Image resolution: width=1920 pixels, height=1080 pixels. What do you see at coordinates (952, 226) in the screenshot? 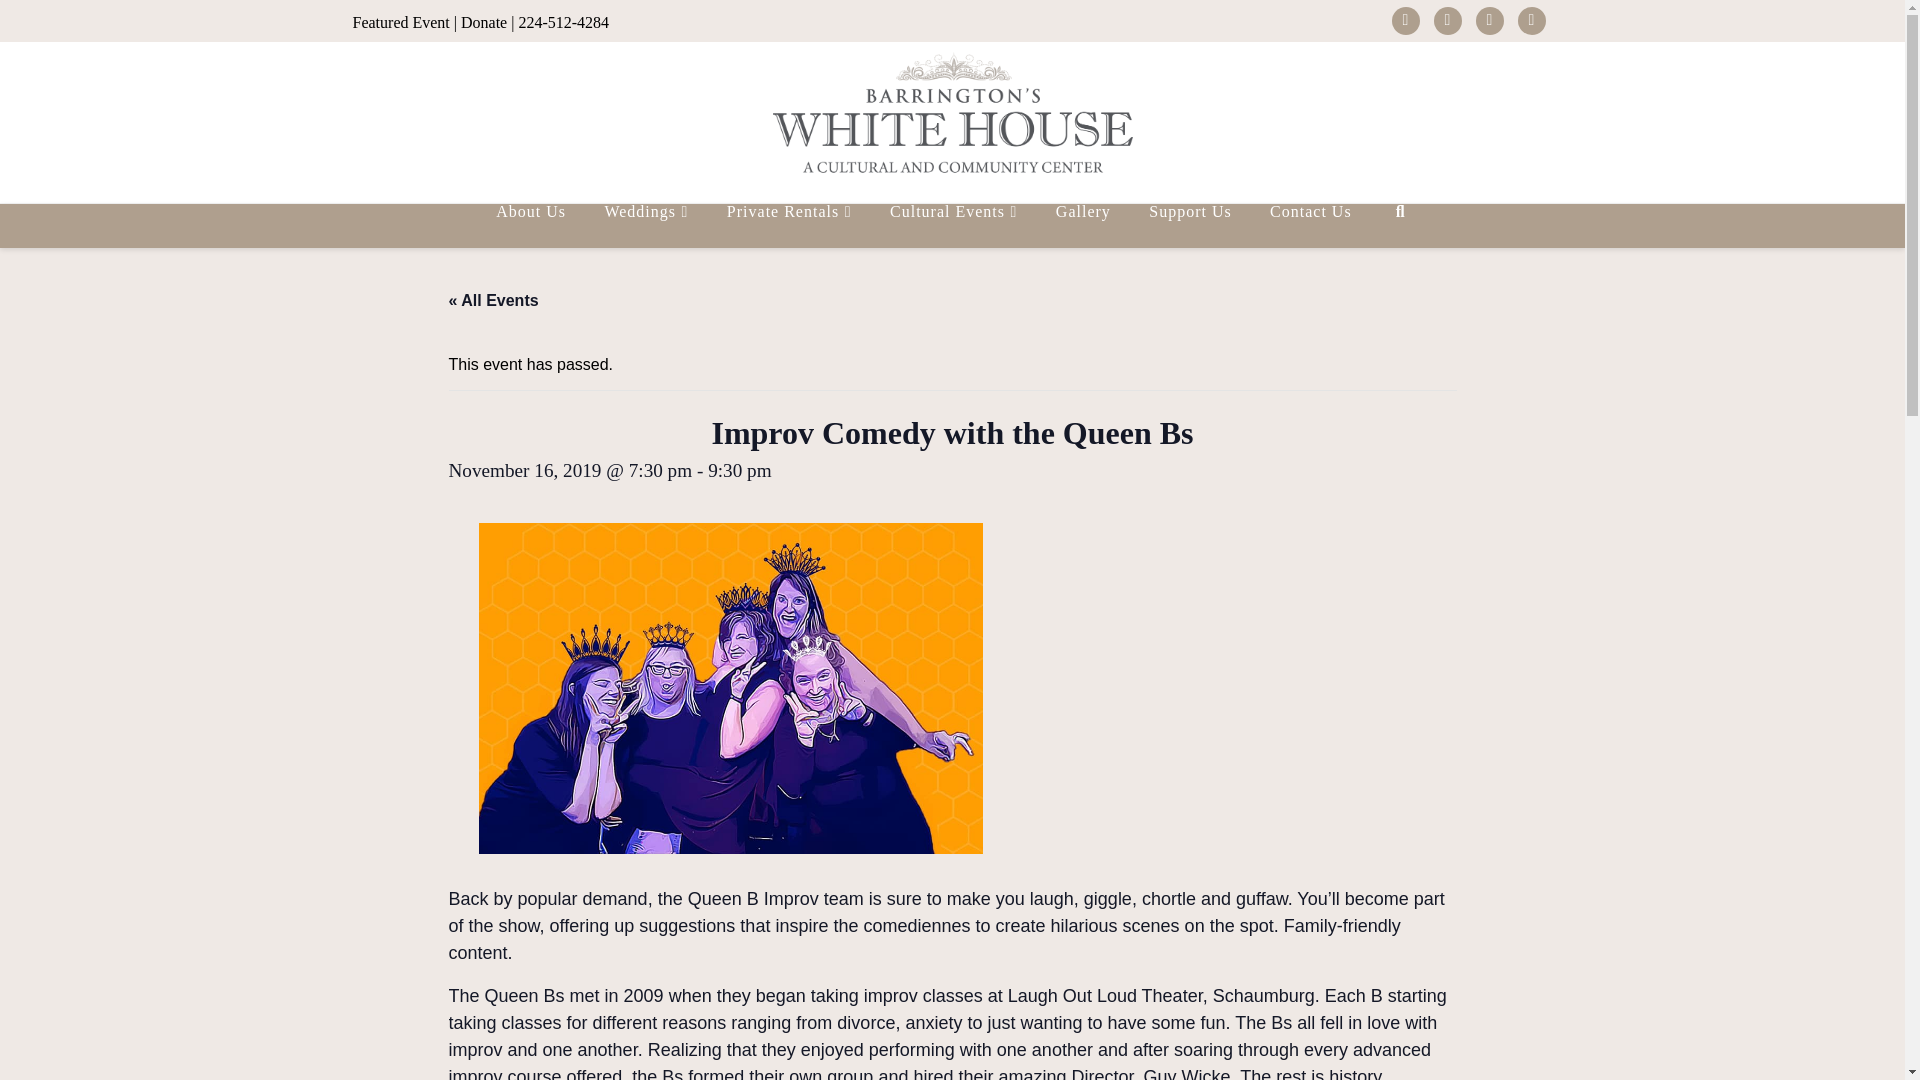
I see `Cultural Events` at bounding box center [952, 226].